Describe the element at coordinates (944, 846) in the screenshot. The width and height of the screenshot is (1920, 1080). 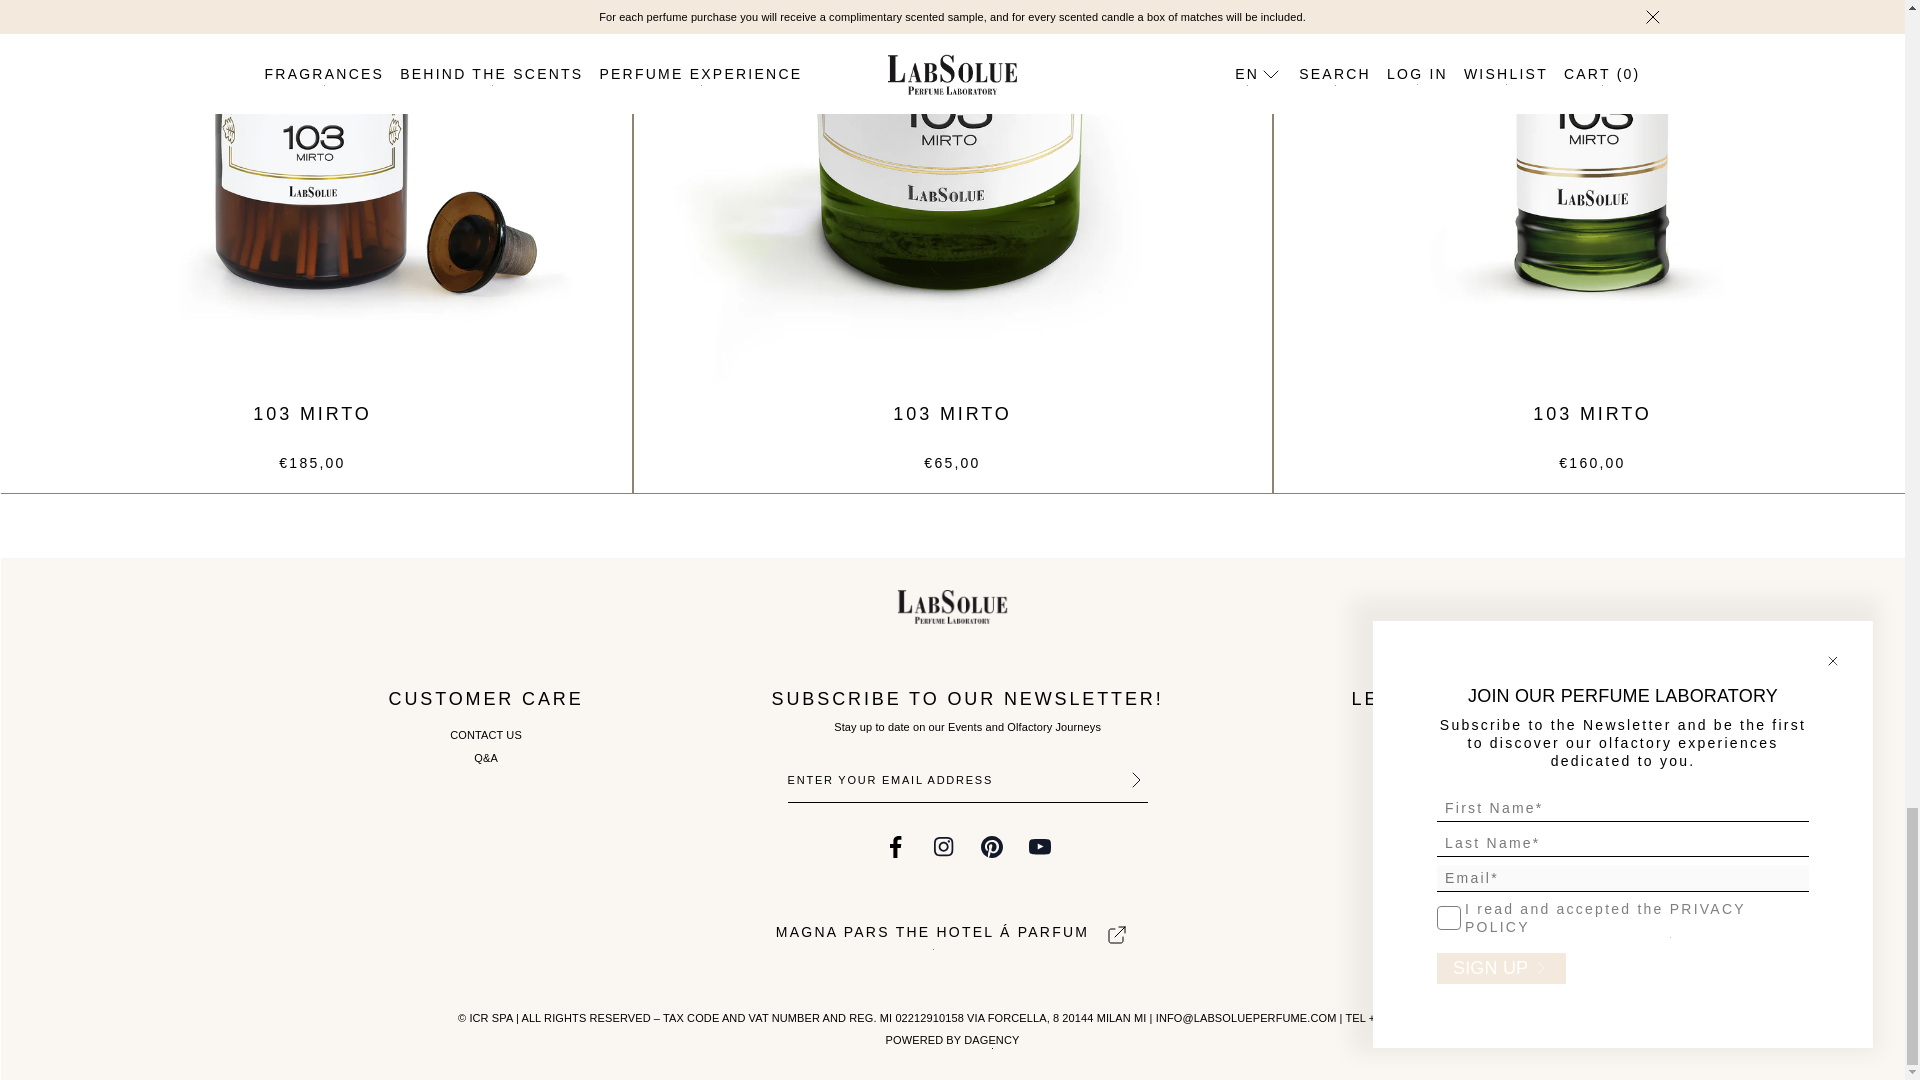
I see `LabSolue on instagram` at that location.